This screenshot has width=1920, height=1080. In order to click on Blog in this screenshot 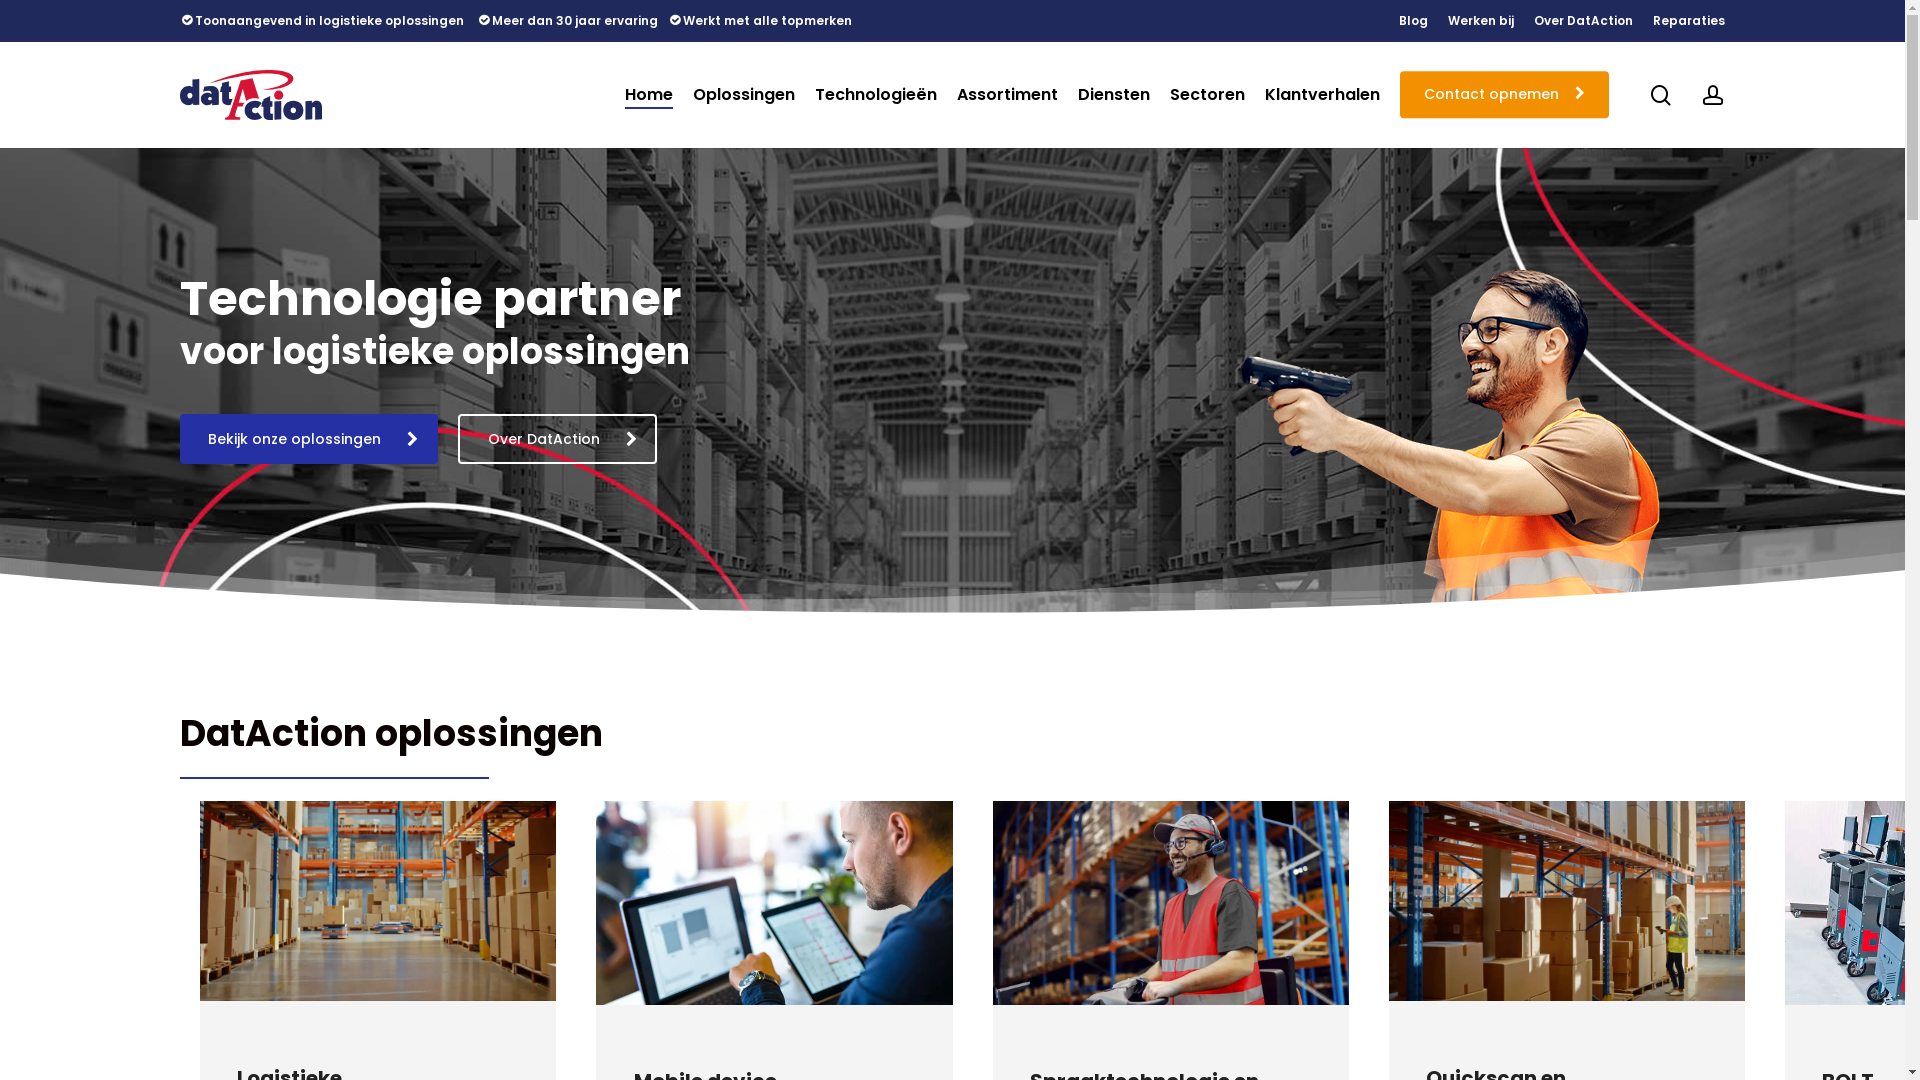, I will do `click(1414, 21)`.